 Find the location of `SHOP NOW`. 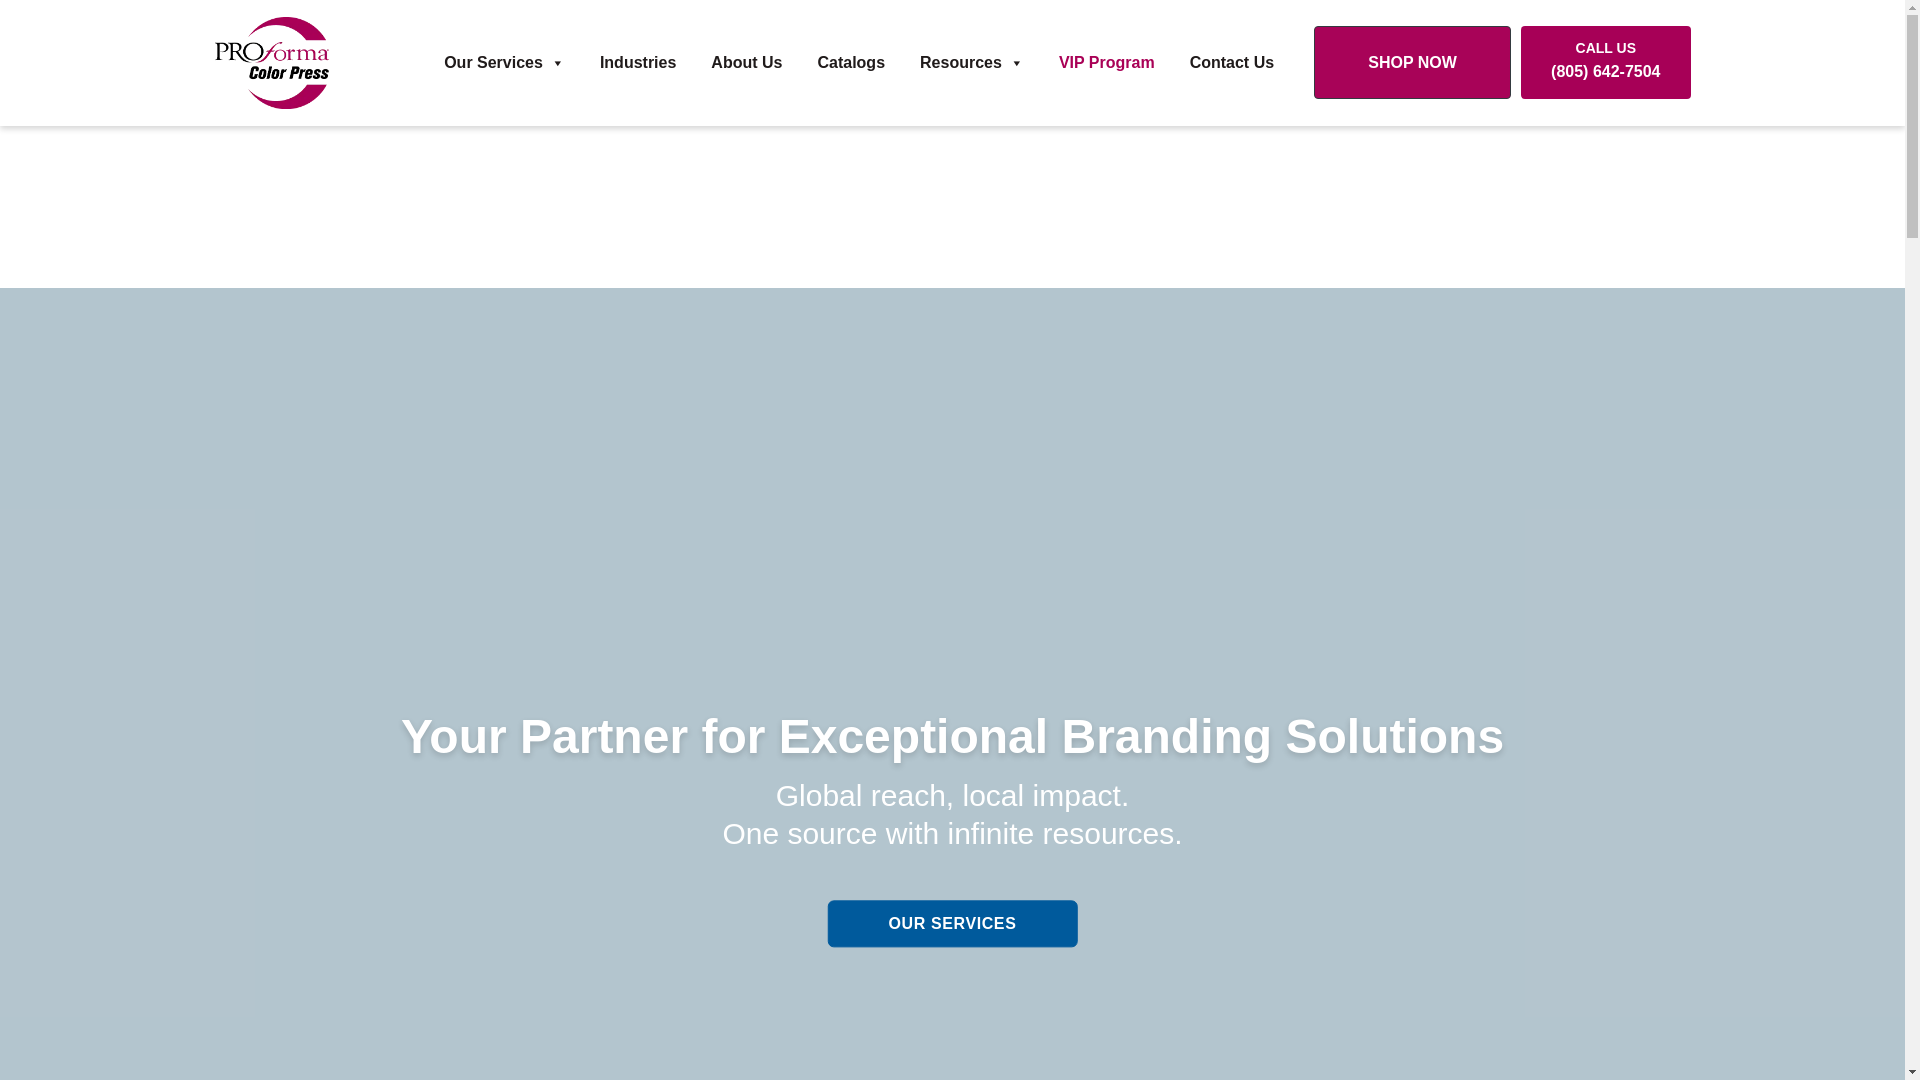

SHOP NOW is located at coordinates (1412, 62).